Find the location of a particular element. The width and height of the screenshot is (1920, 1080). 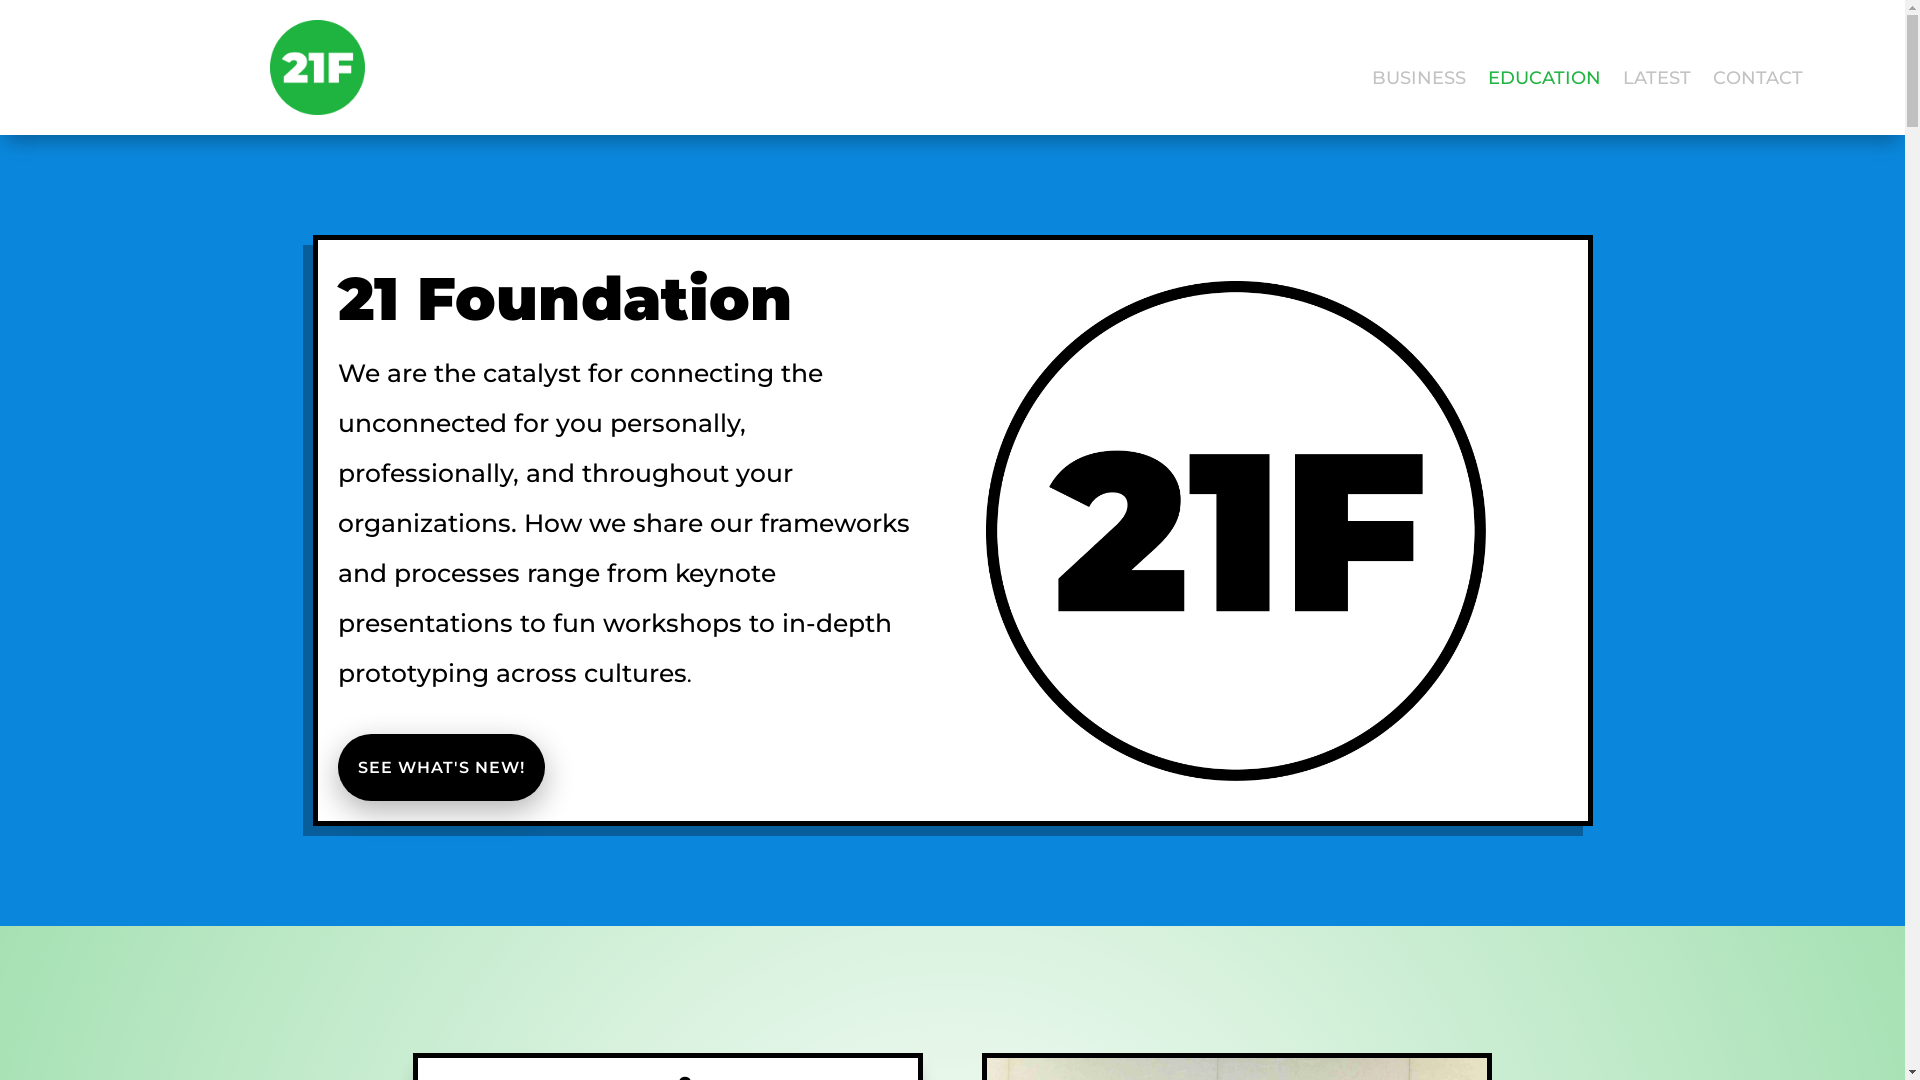

CONTACT is located at coordinates (1758, 82).